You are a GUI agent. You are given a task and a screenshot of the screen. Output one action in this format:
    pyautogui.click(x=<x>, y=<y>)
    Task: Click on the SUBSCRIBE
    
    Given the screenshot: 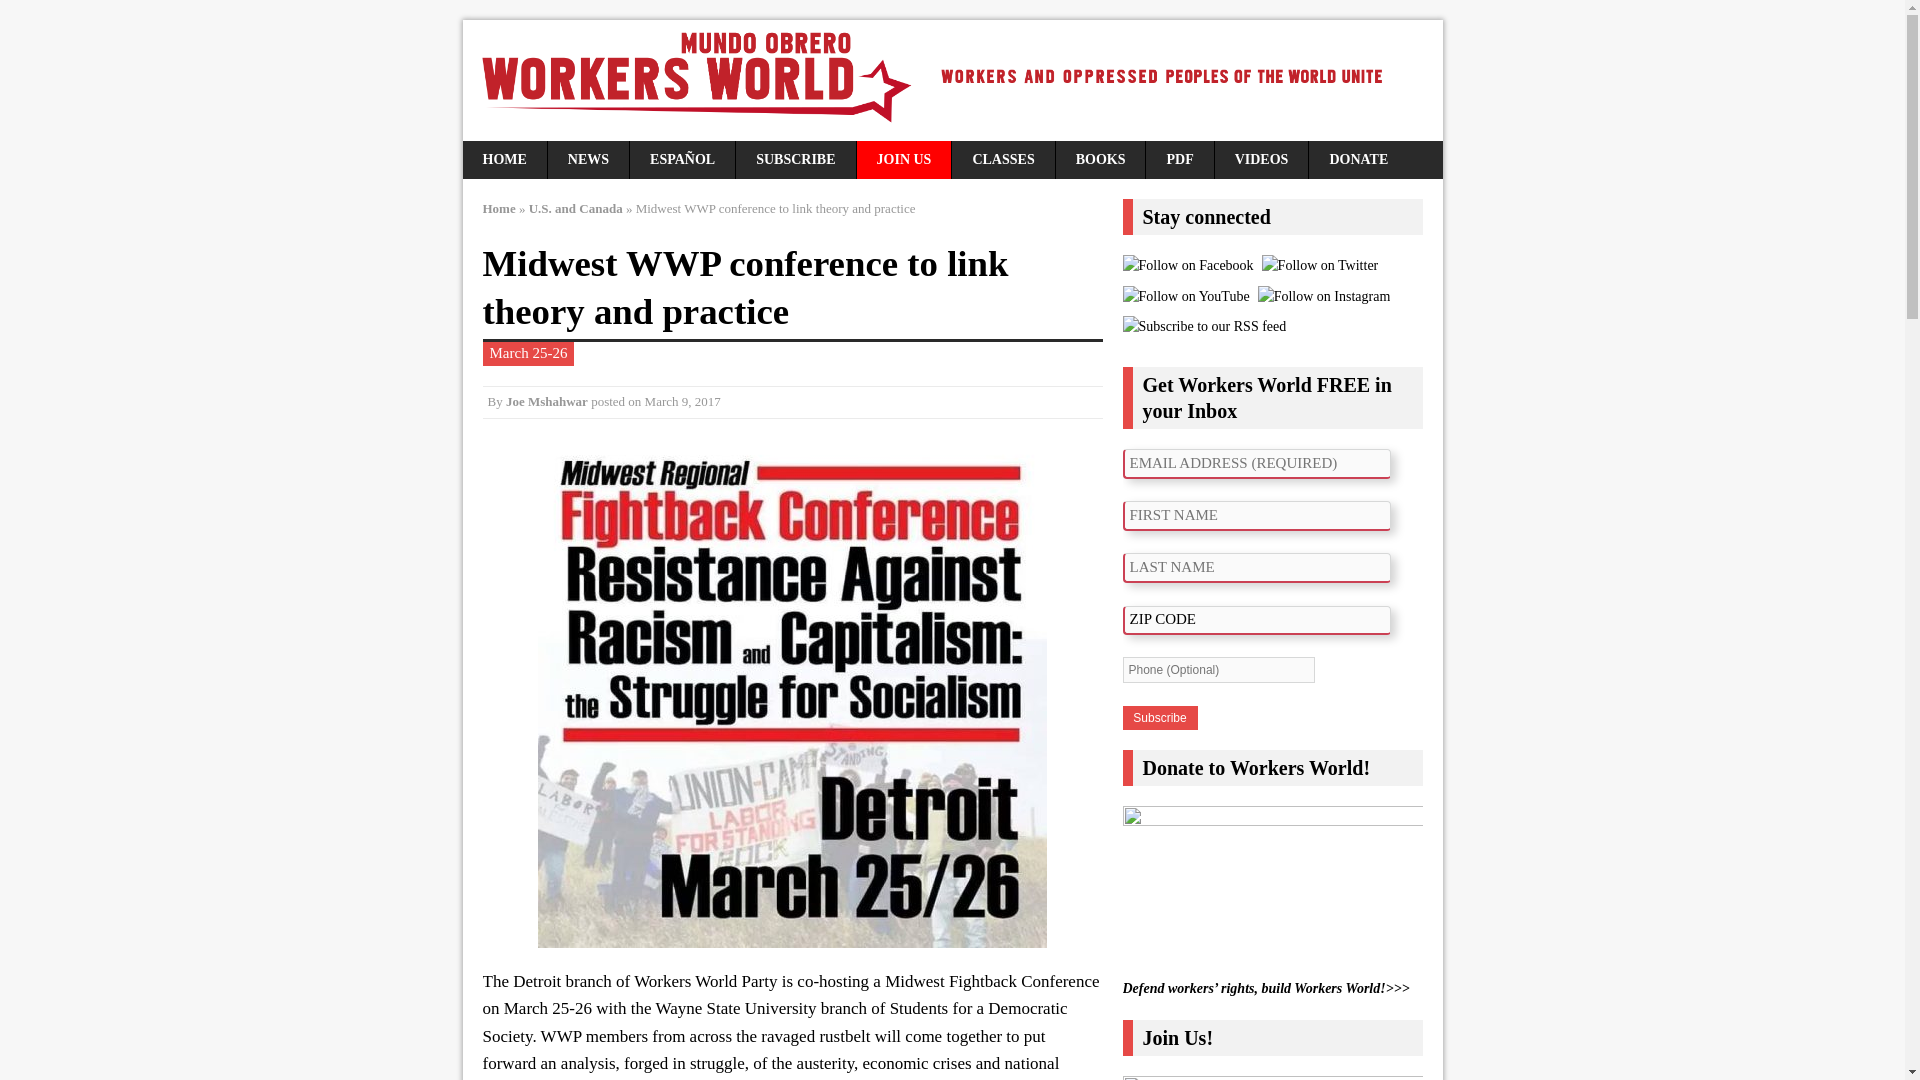 What is the action you would take?
    pyautogui.click(x=794, y=160)
    